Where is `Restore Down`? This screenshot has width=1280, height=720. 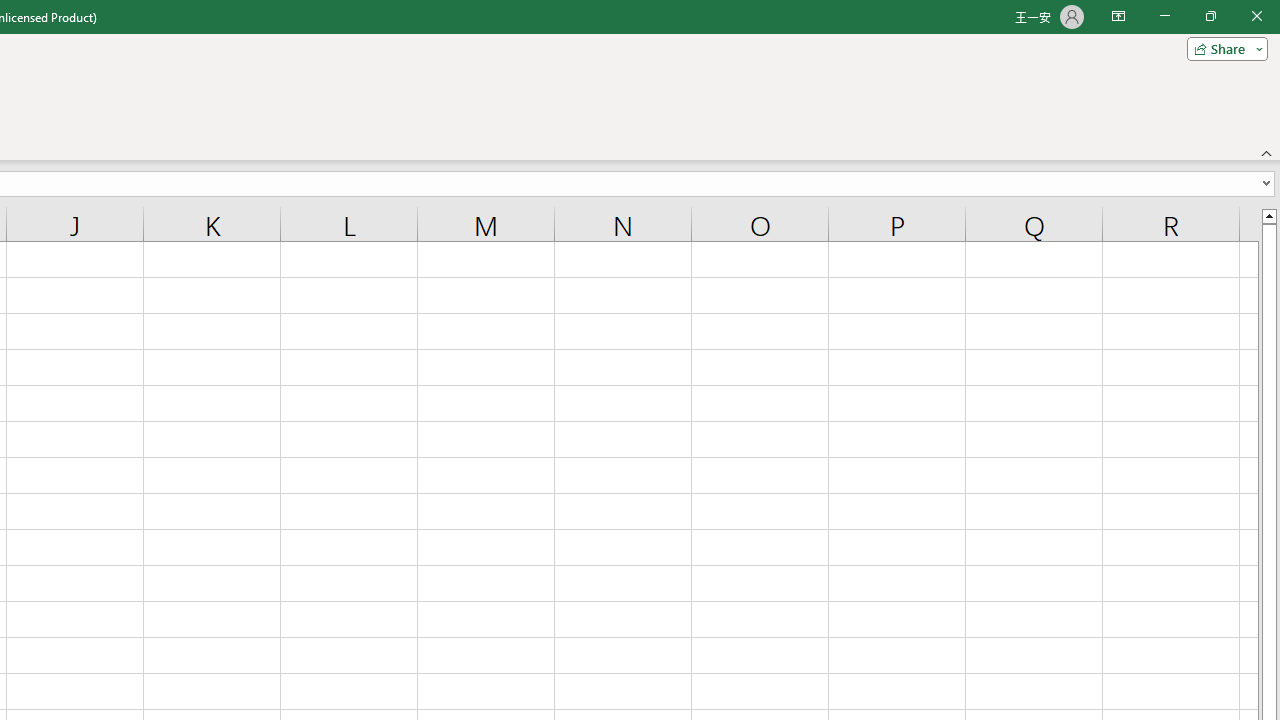
Restore Down is located at coordinates (1210, 16).